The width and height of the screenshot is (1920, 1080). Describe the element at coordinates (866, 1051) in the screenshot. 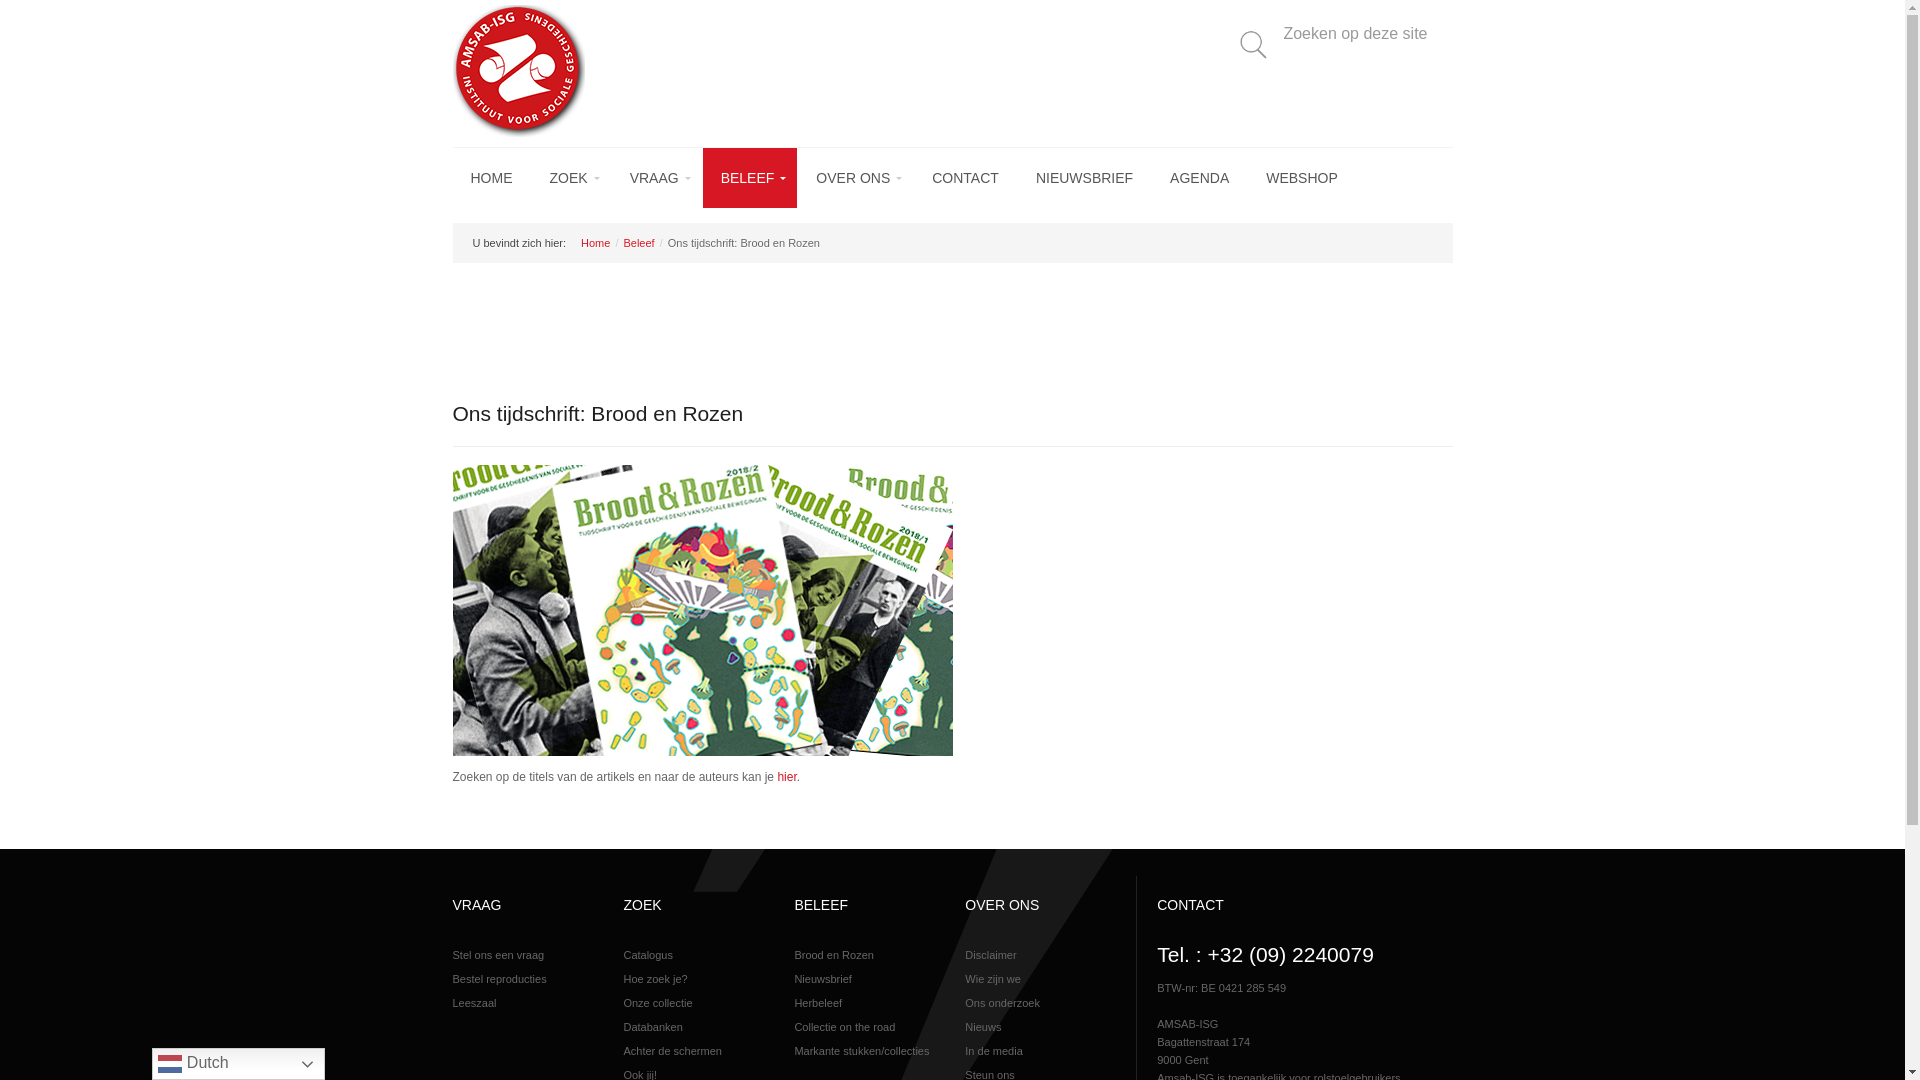

I see `Markante stukken/collecties` at that location.